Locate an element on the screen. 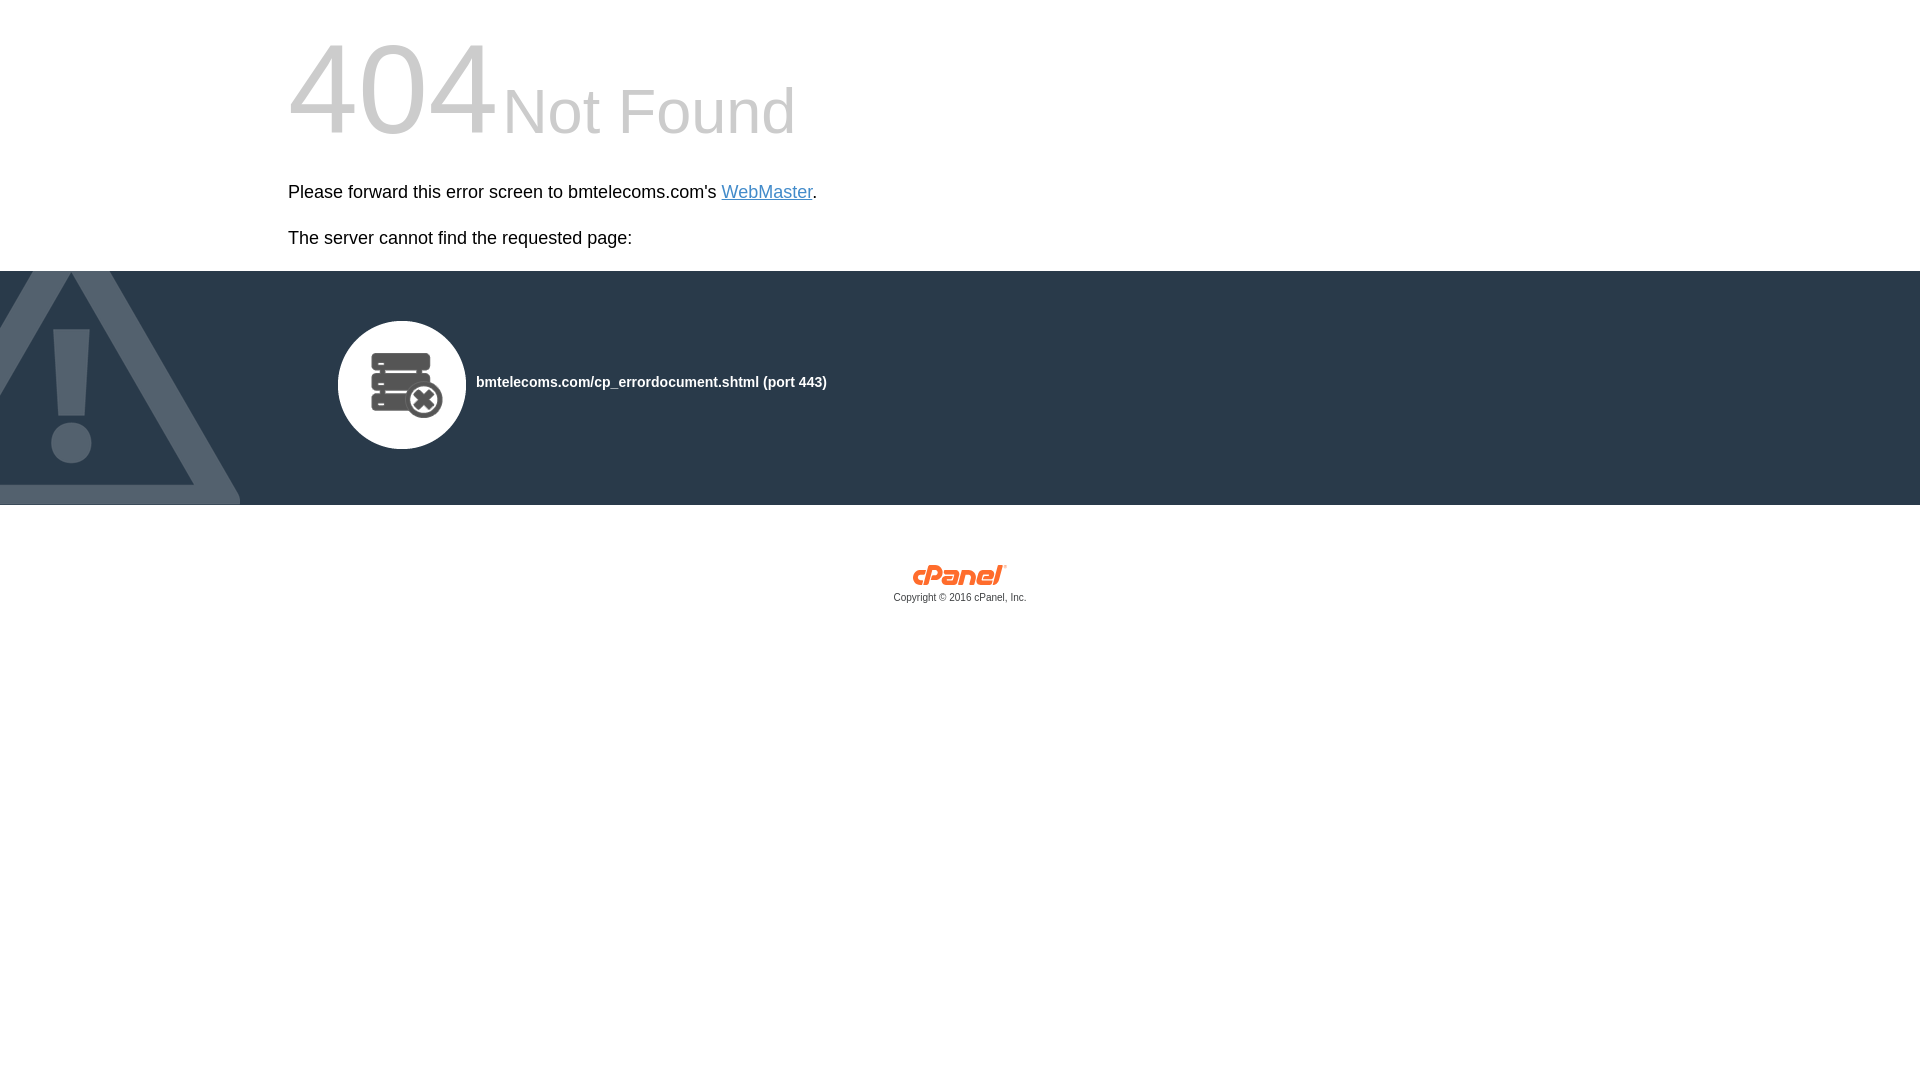 Image resolution: width=1920 pixels, height=1080 pixels. cPanel, Inc. is located at coordinates (960, 588).